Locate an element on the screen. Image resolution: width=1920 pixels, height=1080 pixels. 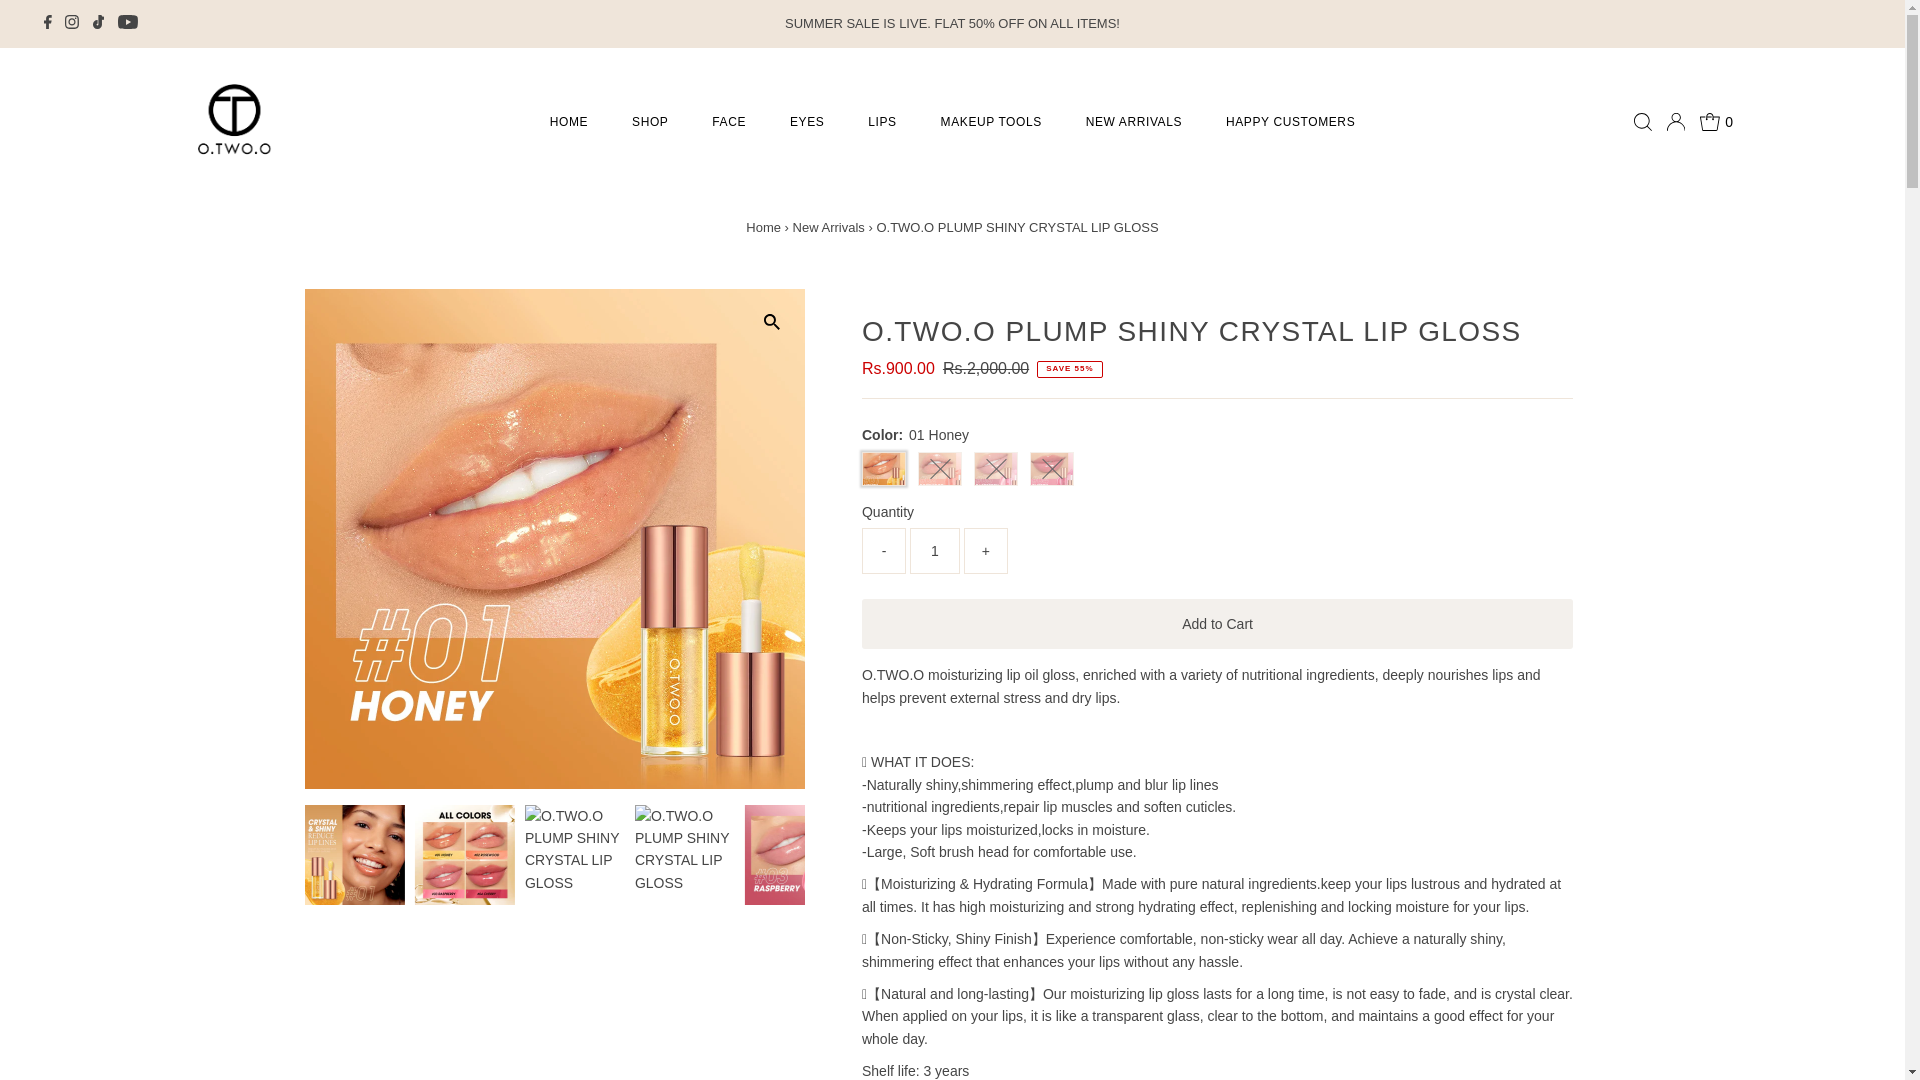
SHOP is located at coordinates (650, 122).